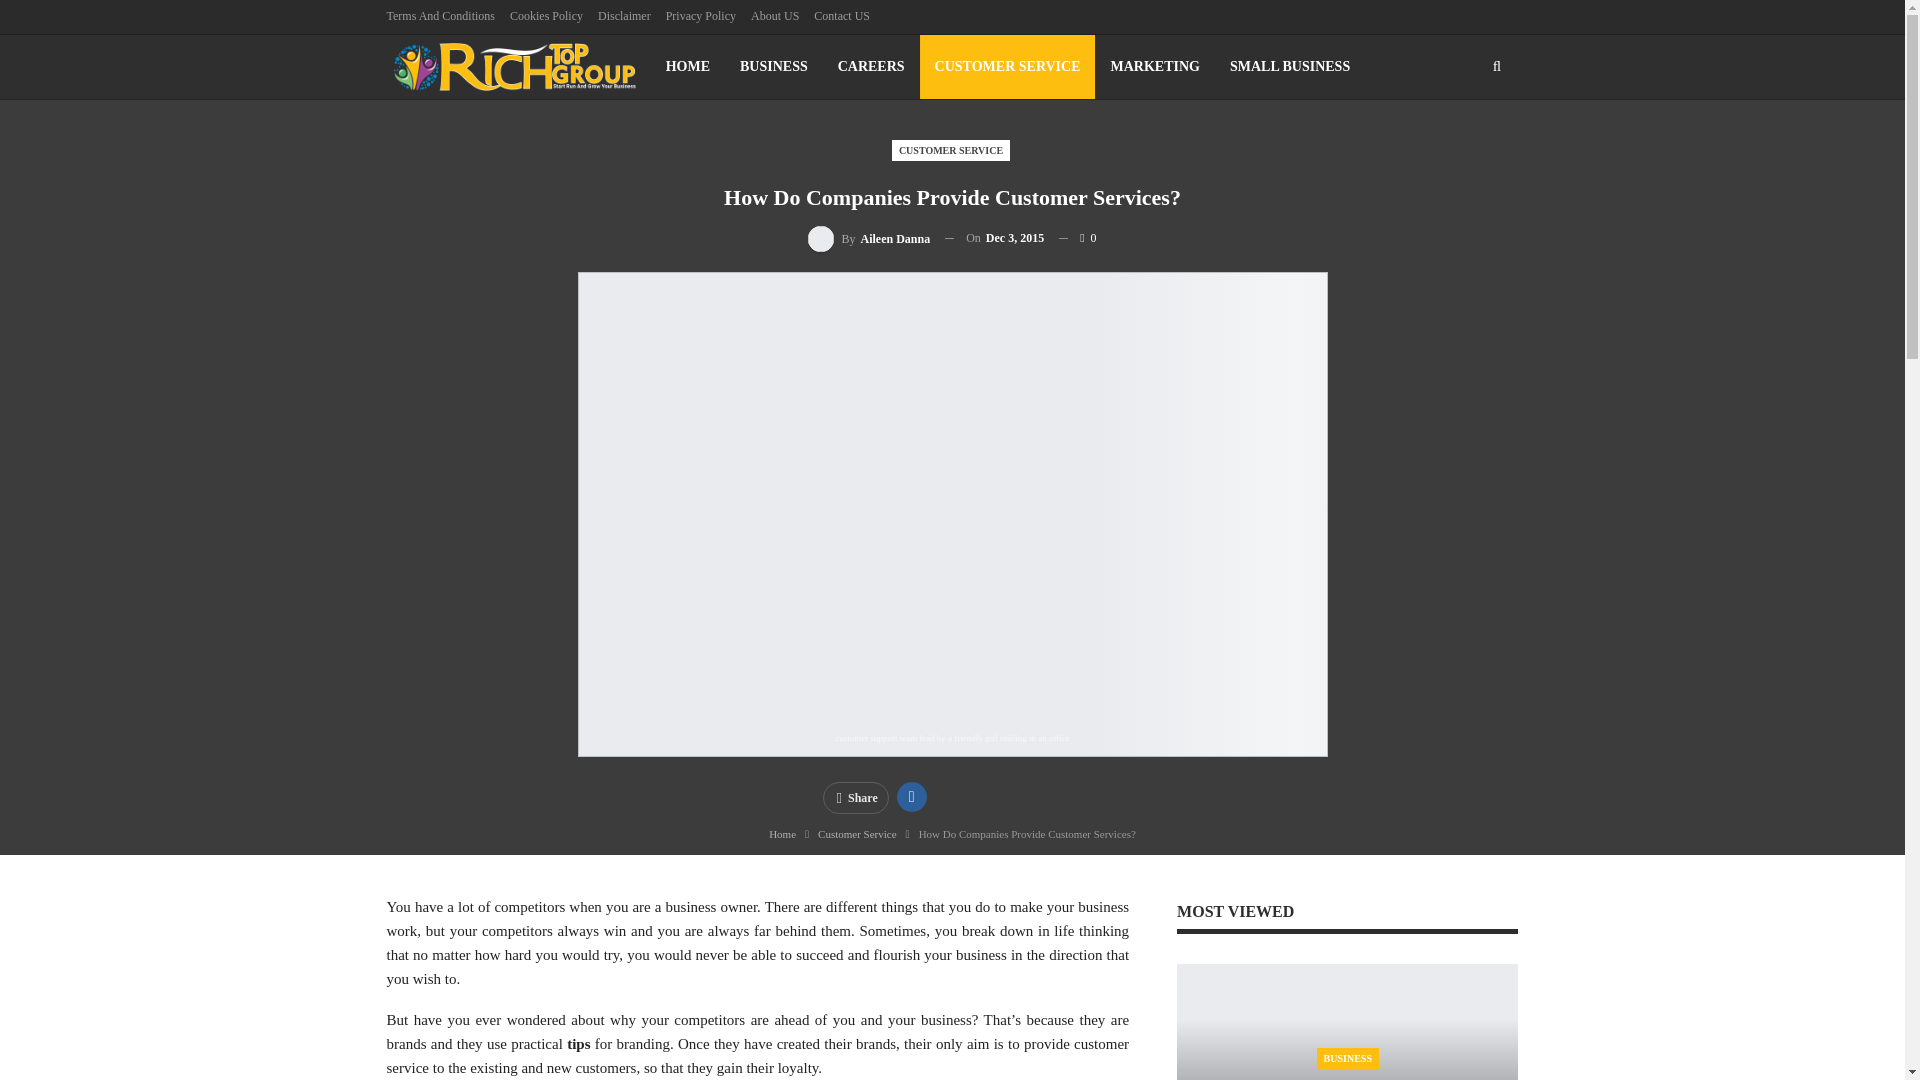 The image size is (1920, 1080). I want to click on MARKETING, so click(1156, 66).